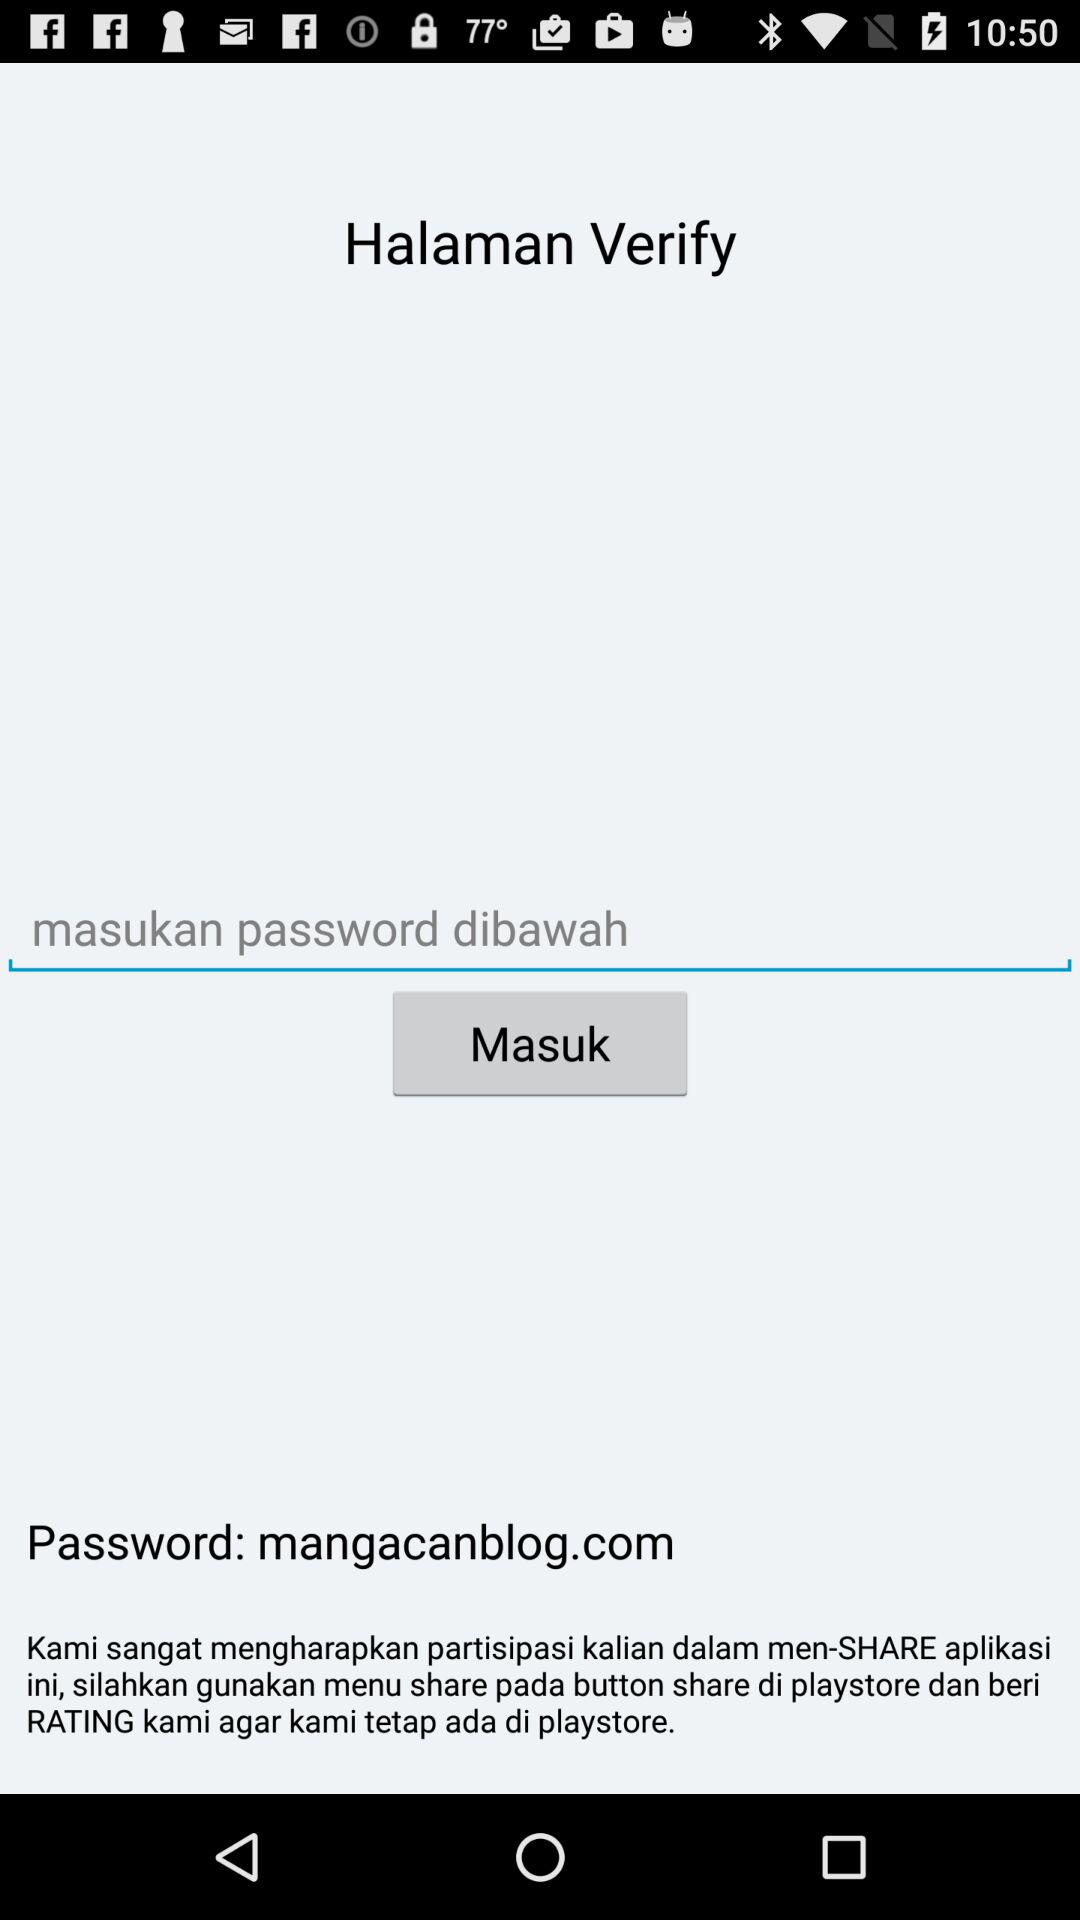 This screenshot has height=1920, width=1080. What do you see at coordinates (540, 1043) in the screenshot?
I see `flip to masuk icon` at bounding box center [540, 1043].